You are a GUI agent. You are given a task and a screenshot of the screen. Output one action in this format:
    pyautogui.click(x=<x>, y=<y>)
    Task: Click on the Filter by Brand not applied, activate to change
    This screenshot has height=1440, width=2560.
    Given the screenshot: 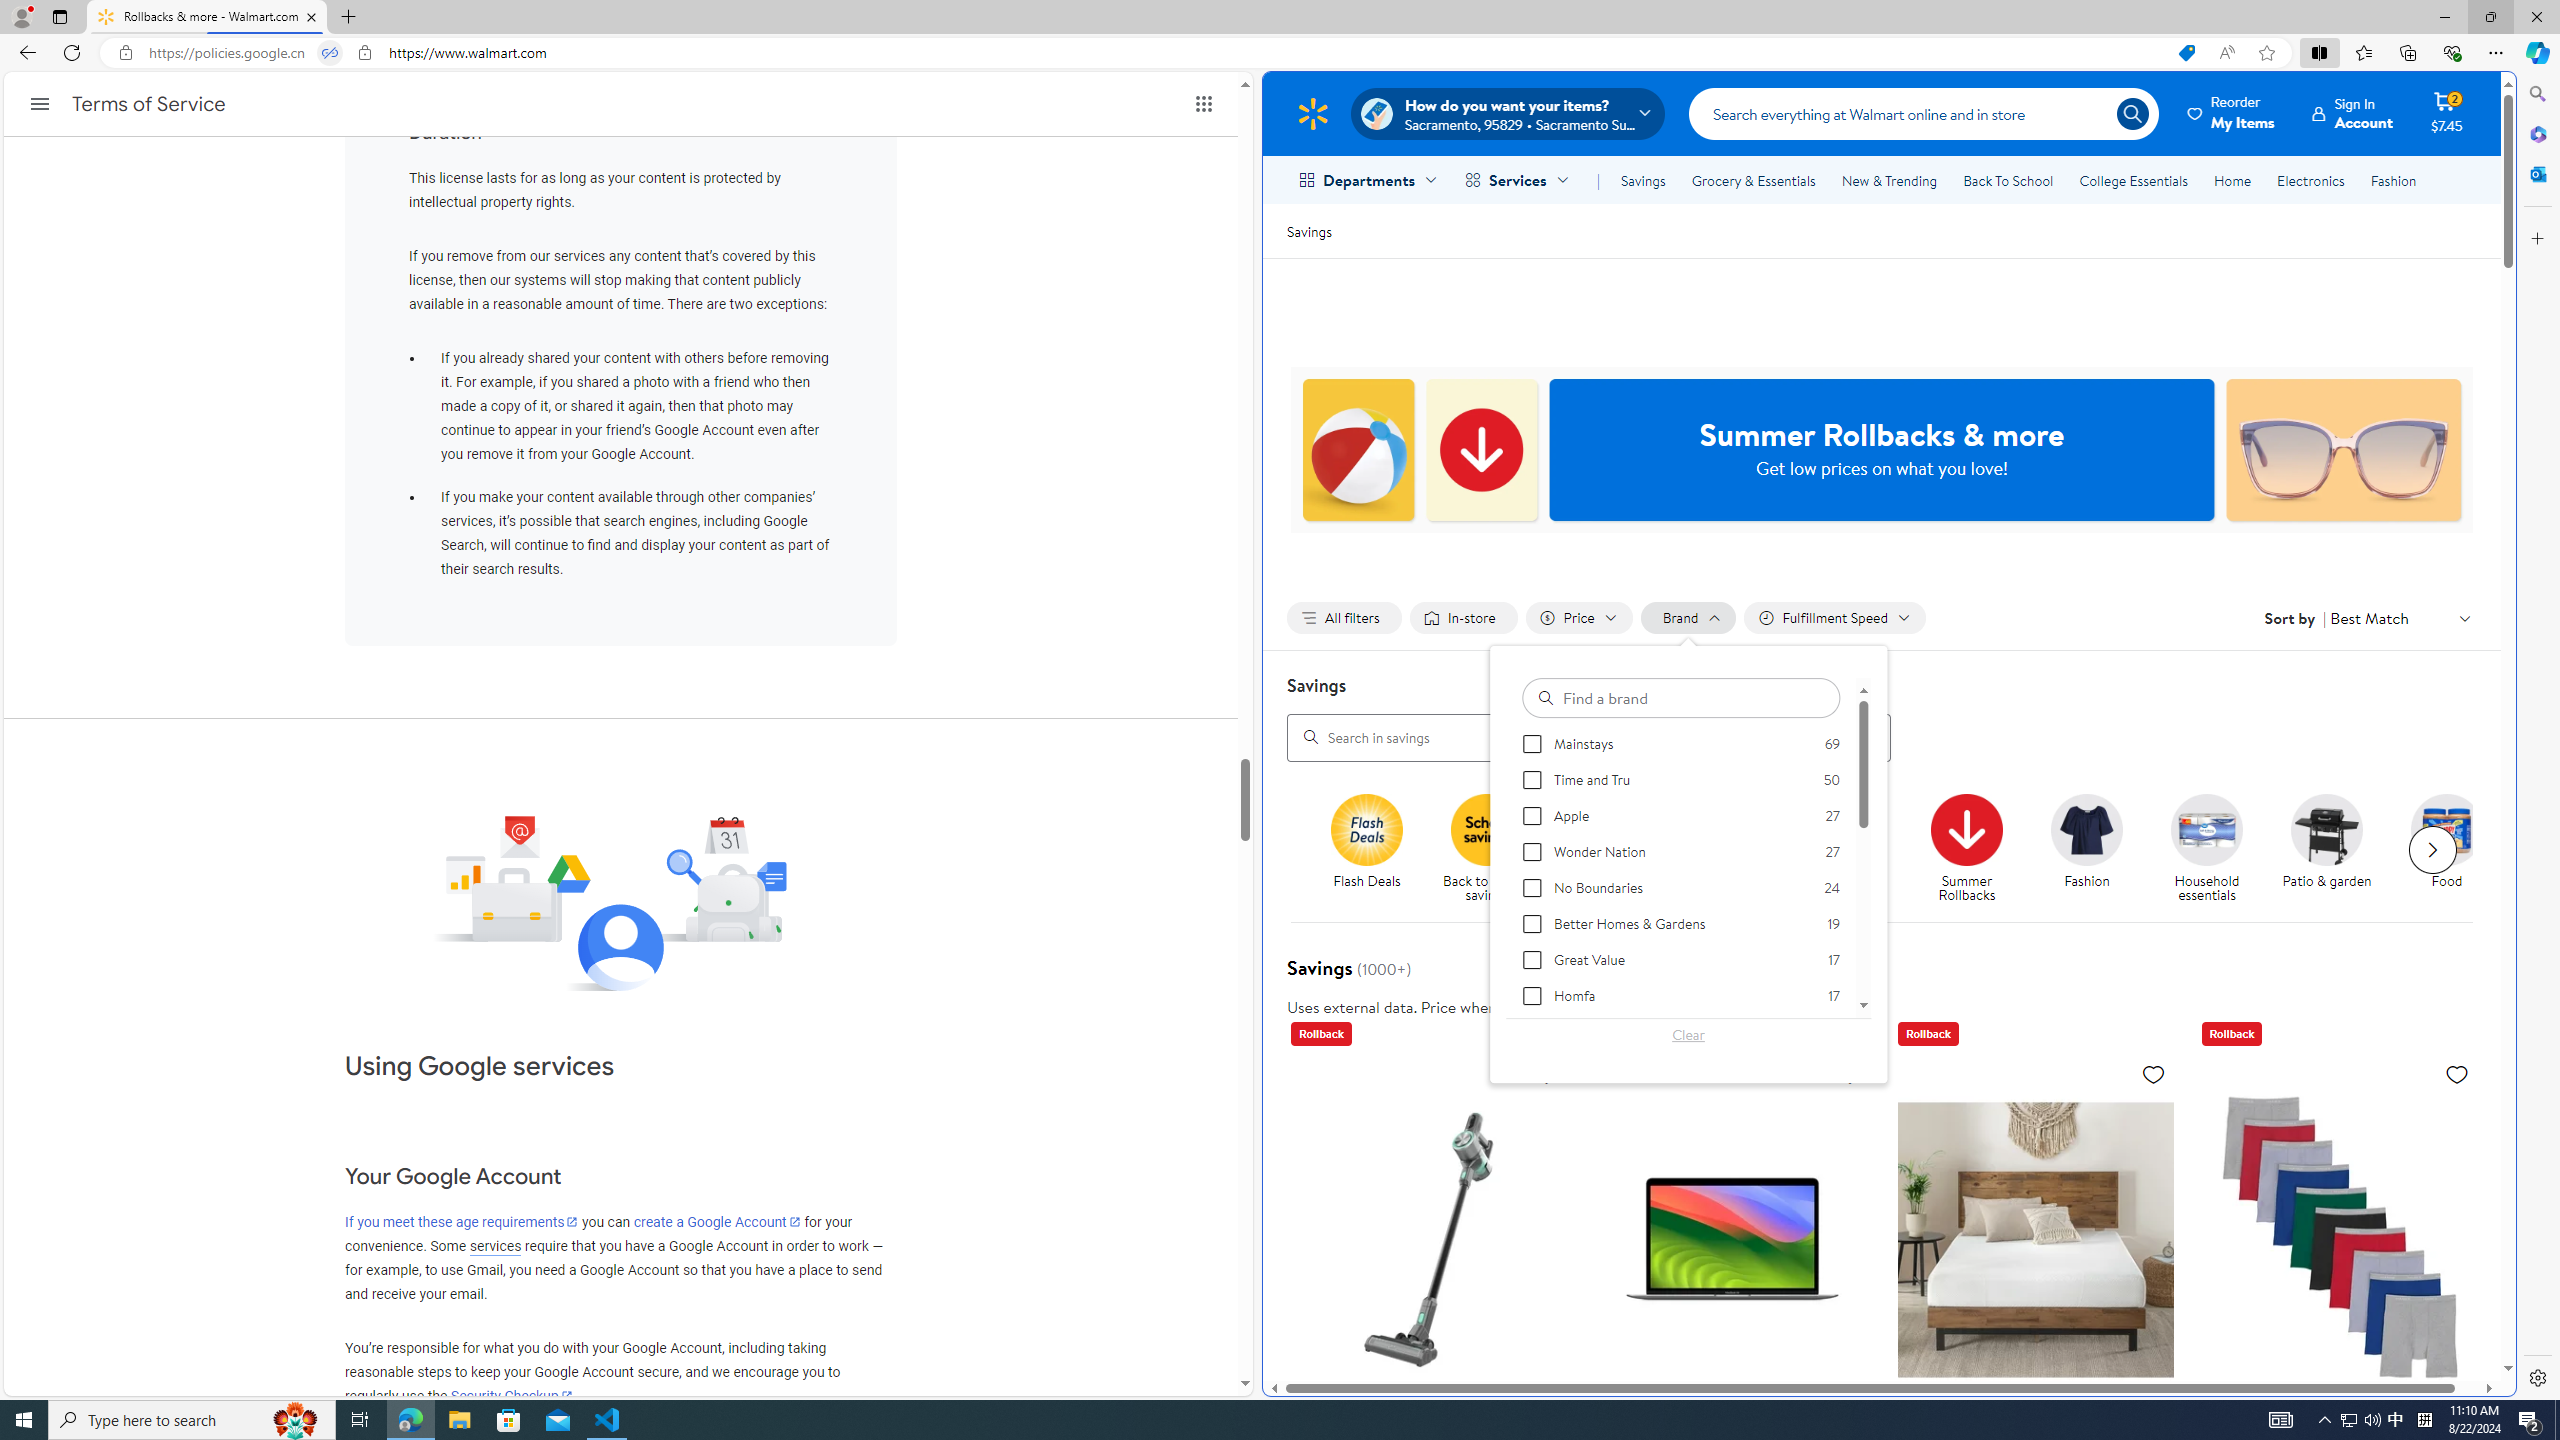 What is the action you would take?
    pyautogui.click(x=1689, y=618)
    